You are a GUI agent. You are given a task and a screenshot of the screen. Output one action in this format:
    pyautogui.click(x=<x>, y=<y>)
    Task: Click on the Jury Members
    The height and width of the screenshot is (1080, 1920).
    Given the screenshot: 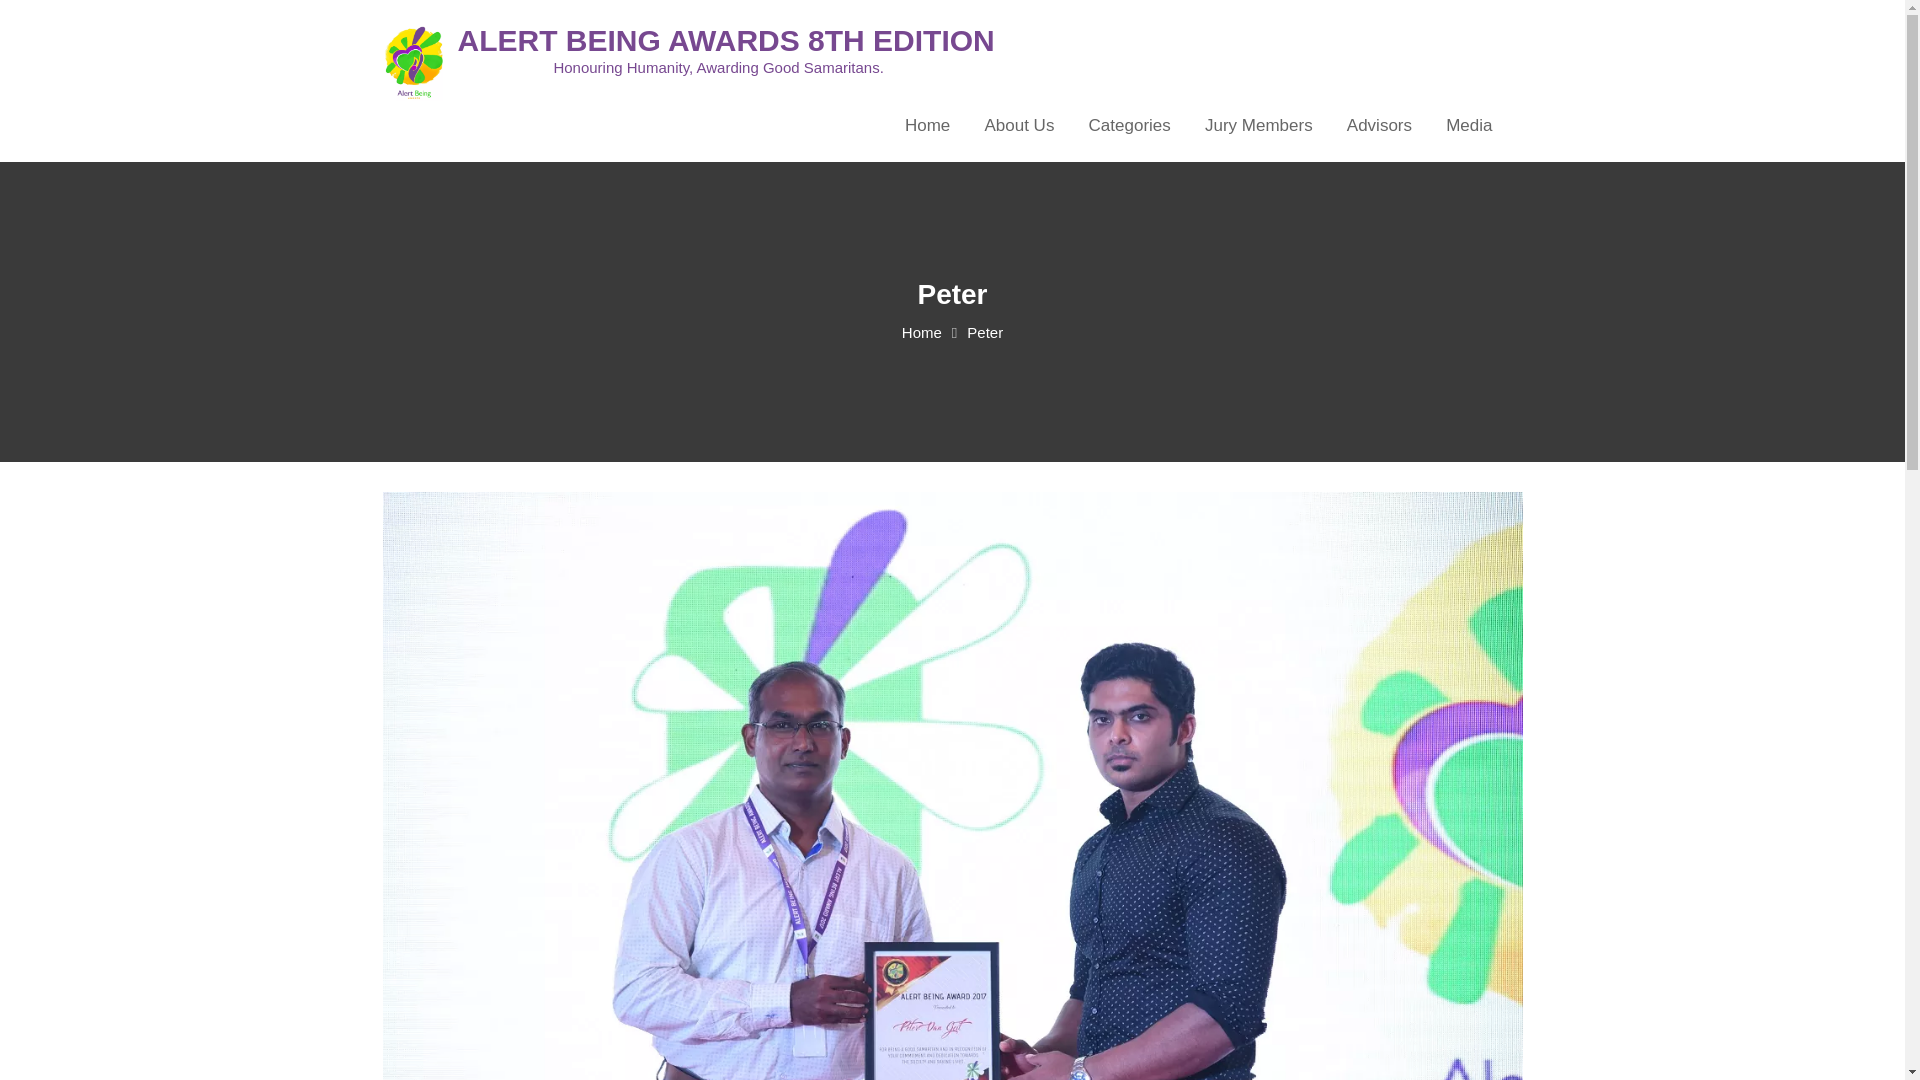 What is the action you would take?
    pyautogui.click(x=1259, y=126)
    